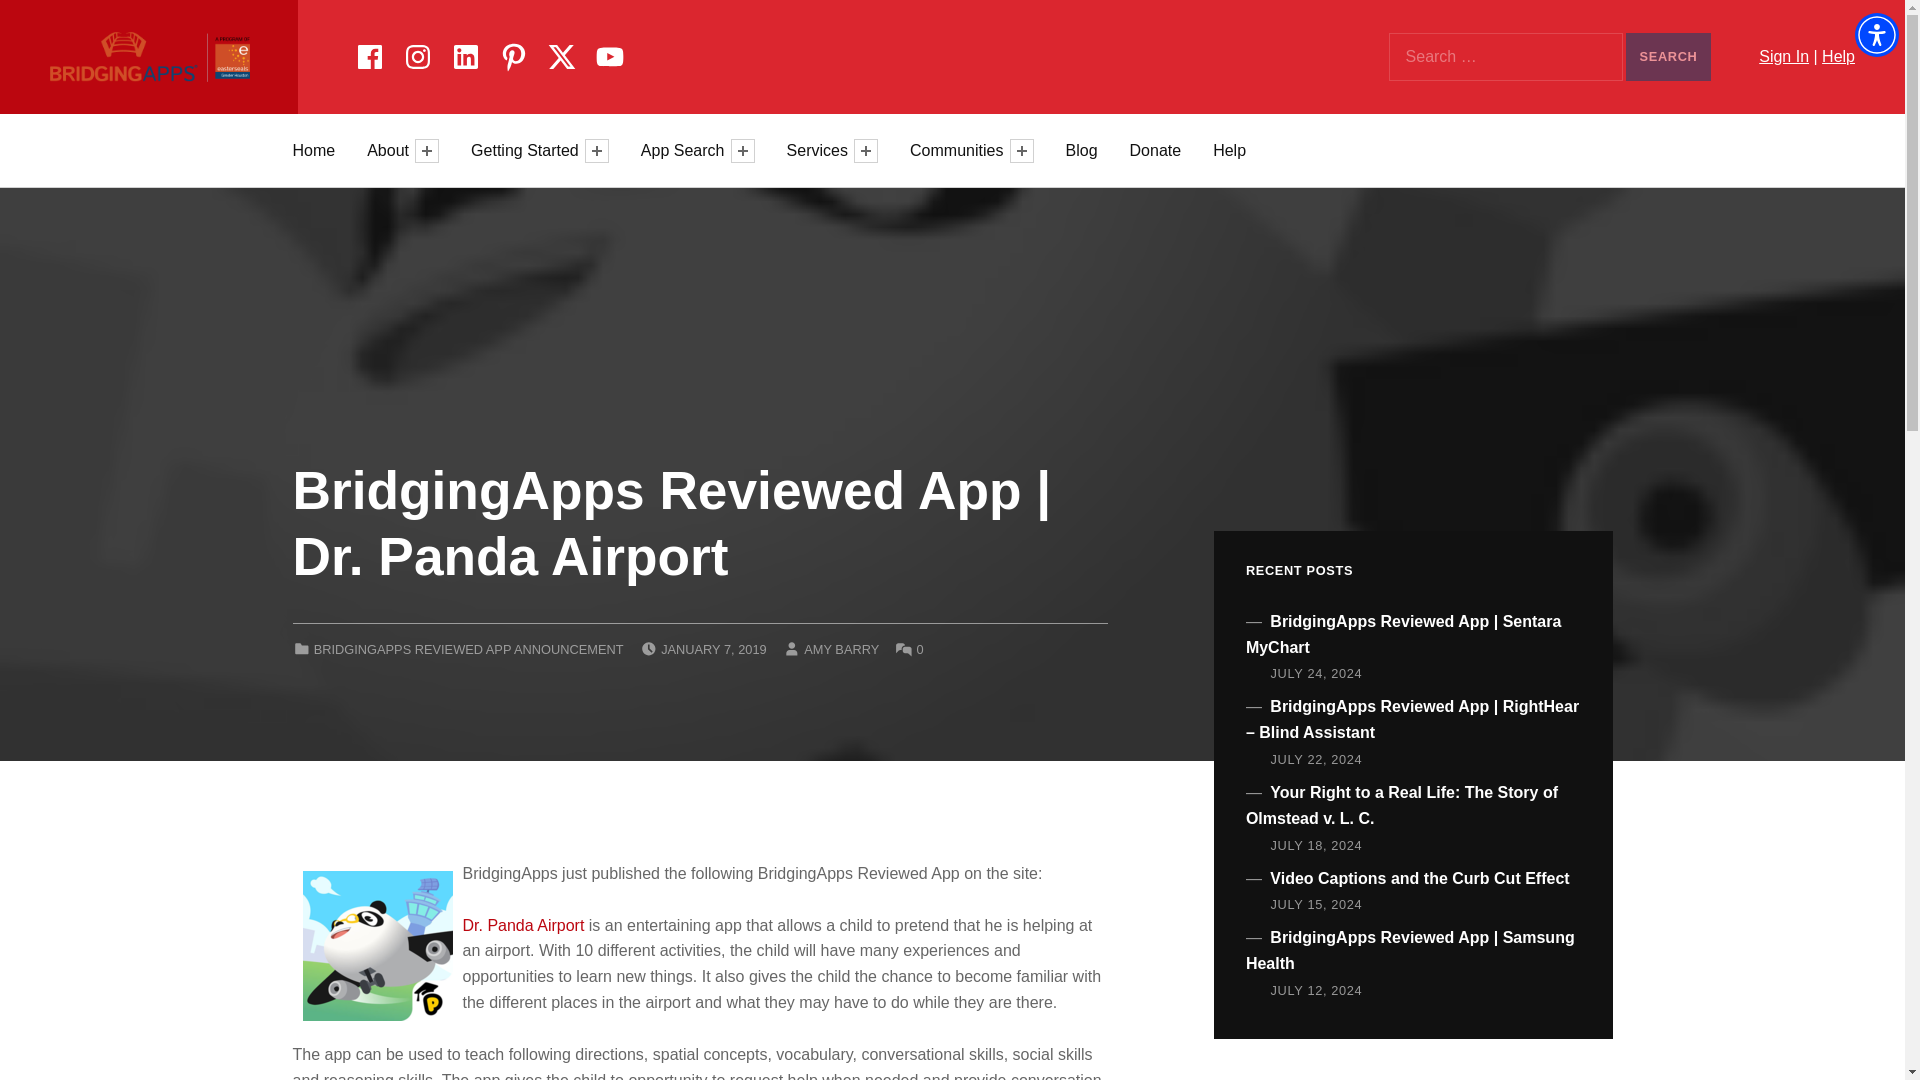 Image resolution: width=1920 pixels, height=1080 pixels. What do you see at coordinates (1876, 34) in the screenshot?
I see `Accessibility Menu` at bounding box center [1876, 34].